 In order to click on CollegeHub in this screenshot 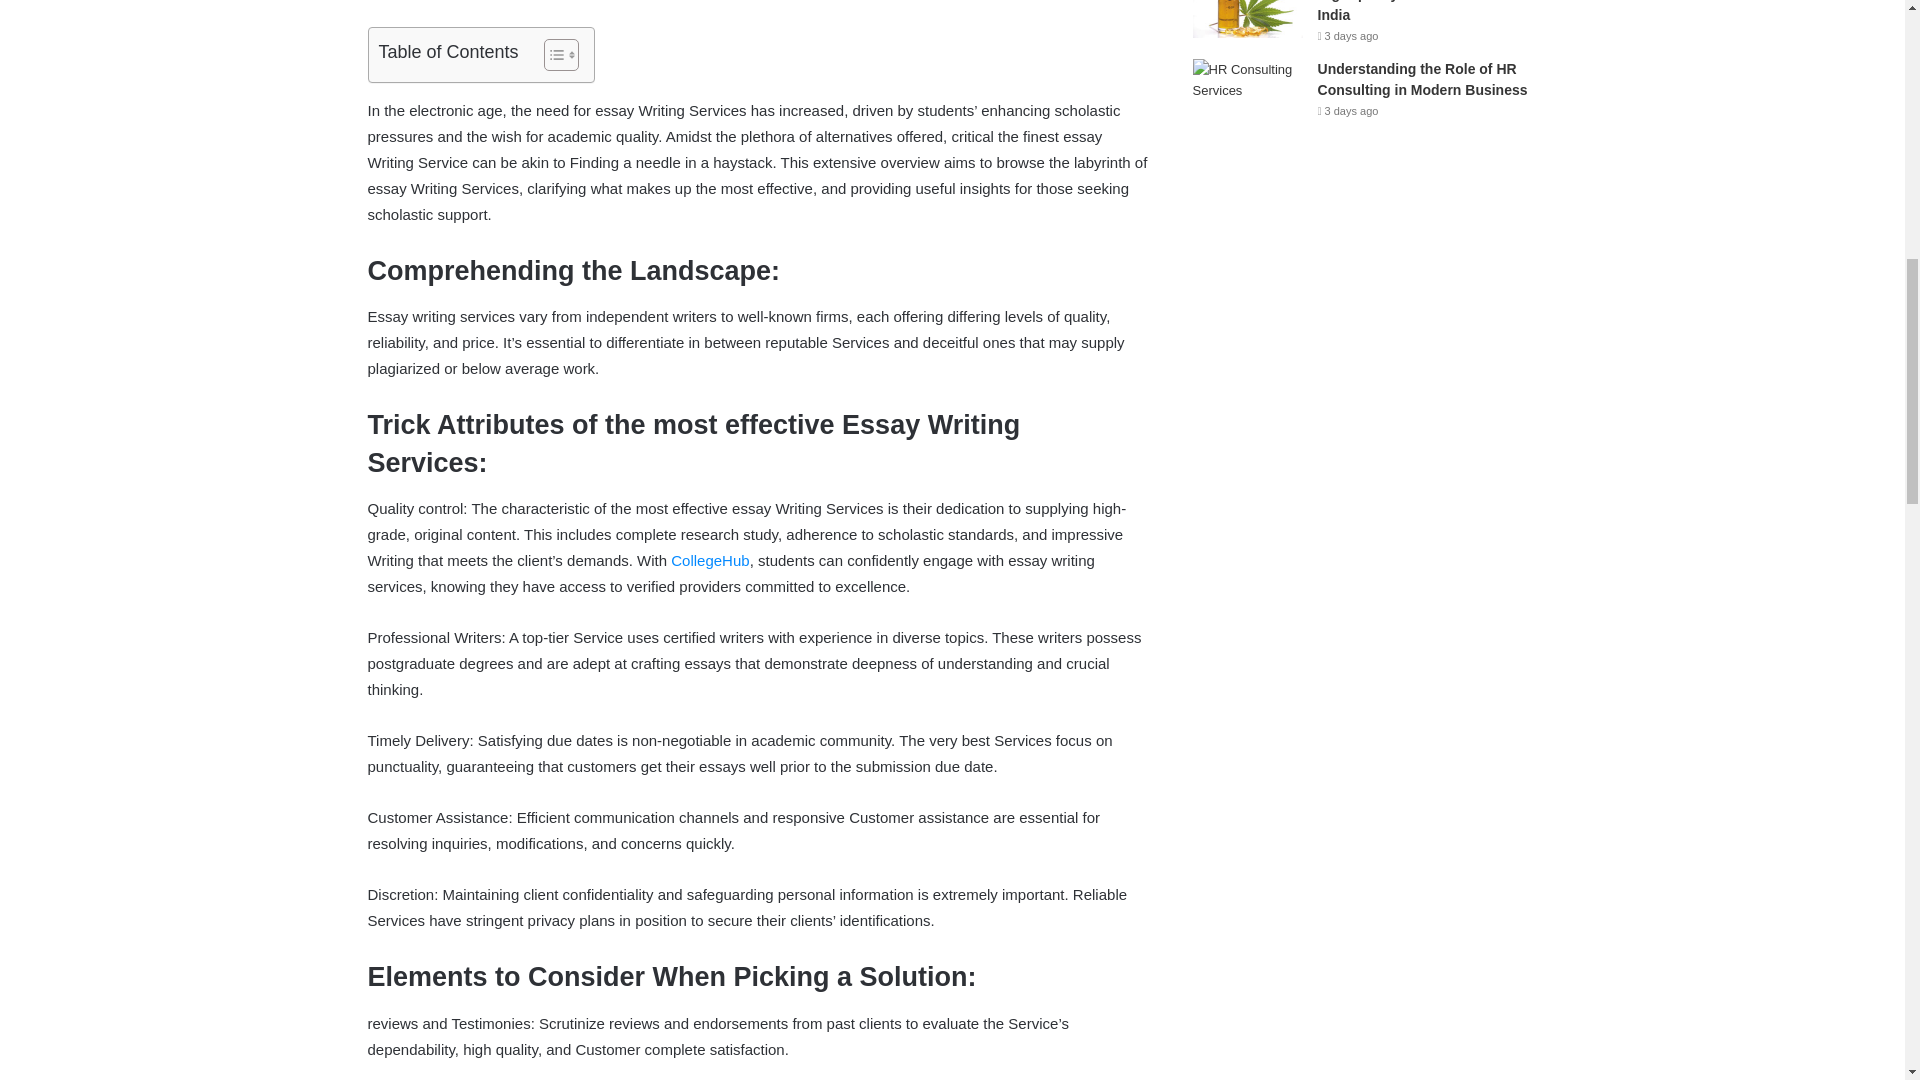, I will do `click(709, 560)`.